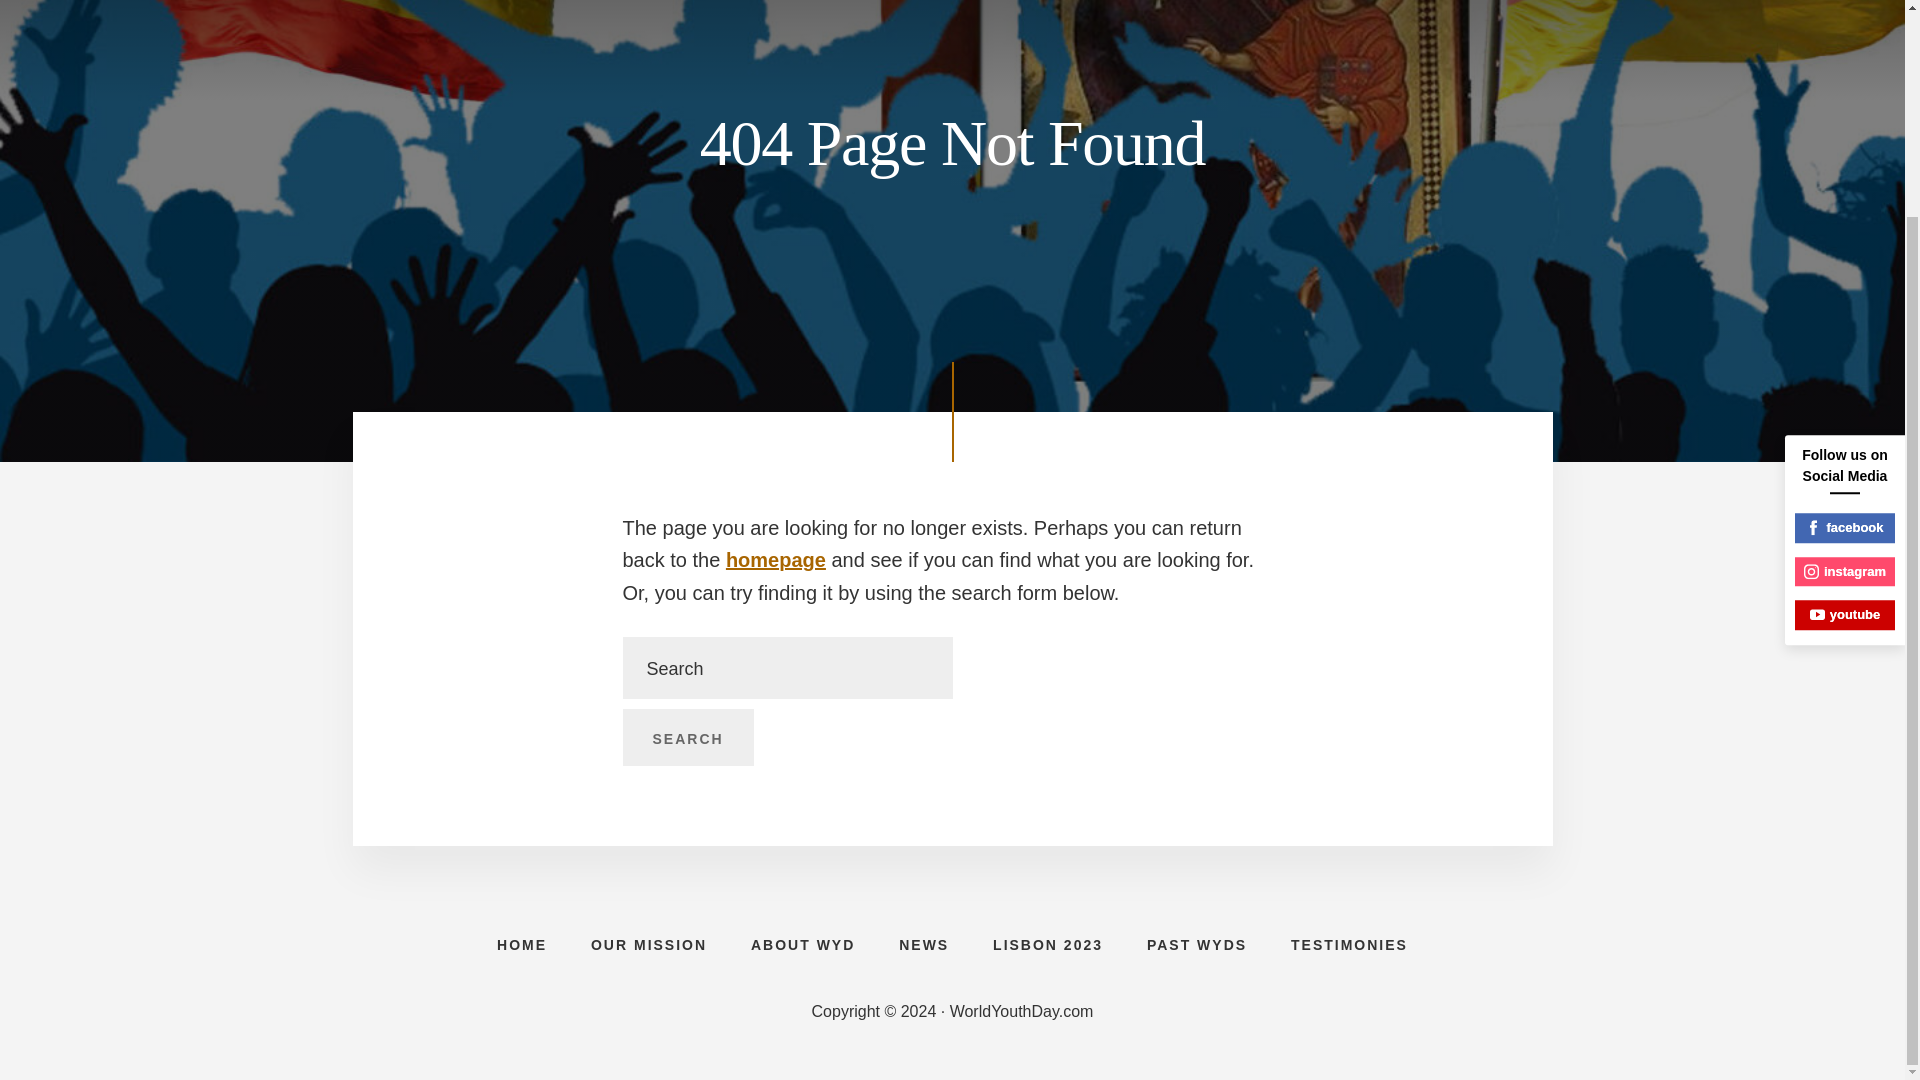 This screenshot has height=1080, width=1920. I want to click on TESTIMONIES, so click(1350, 944).